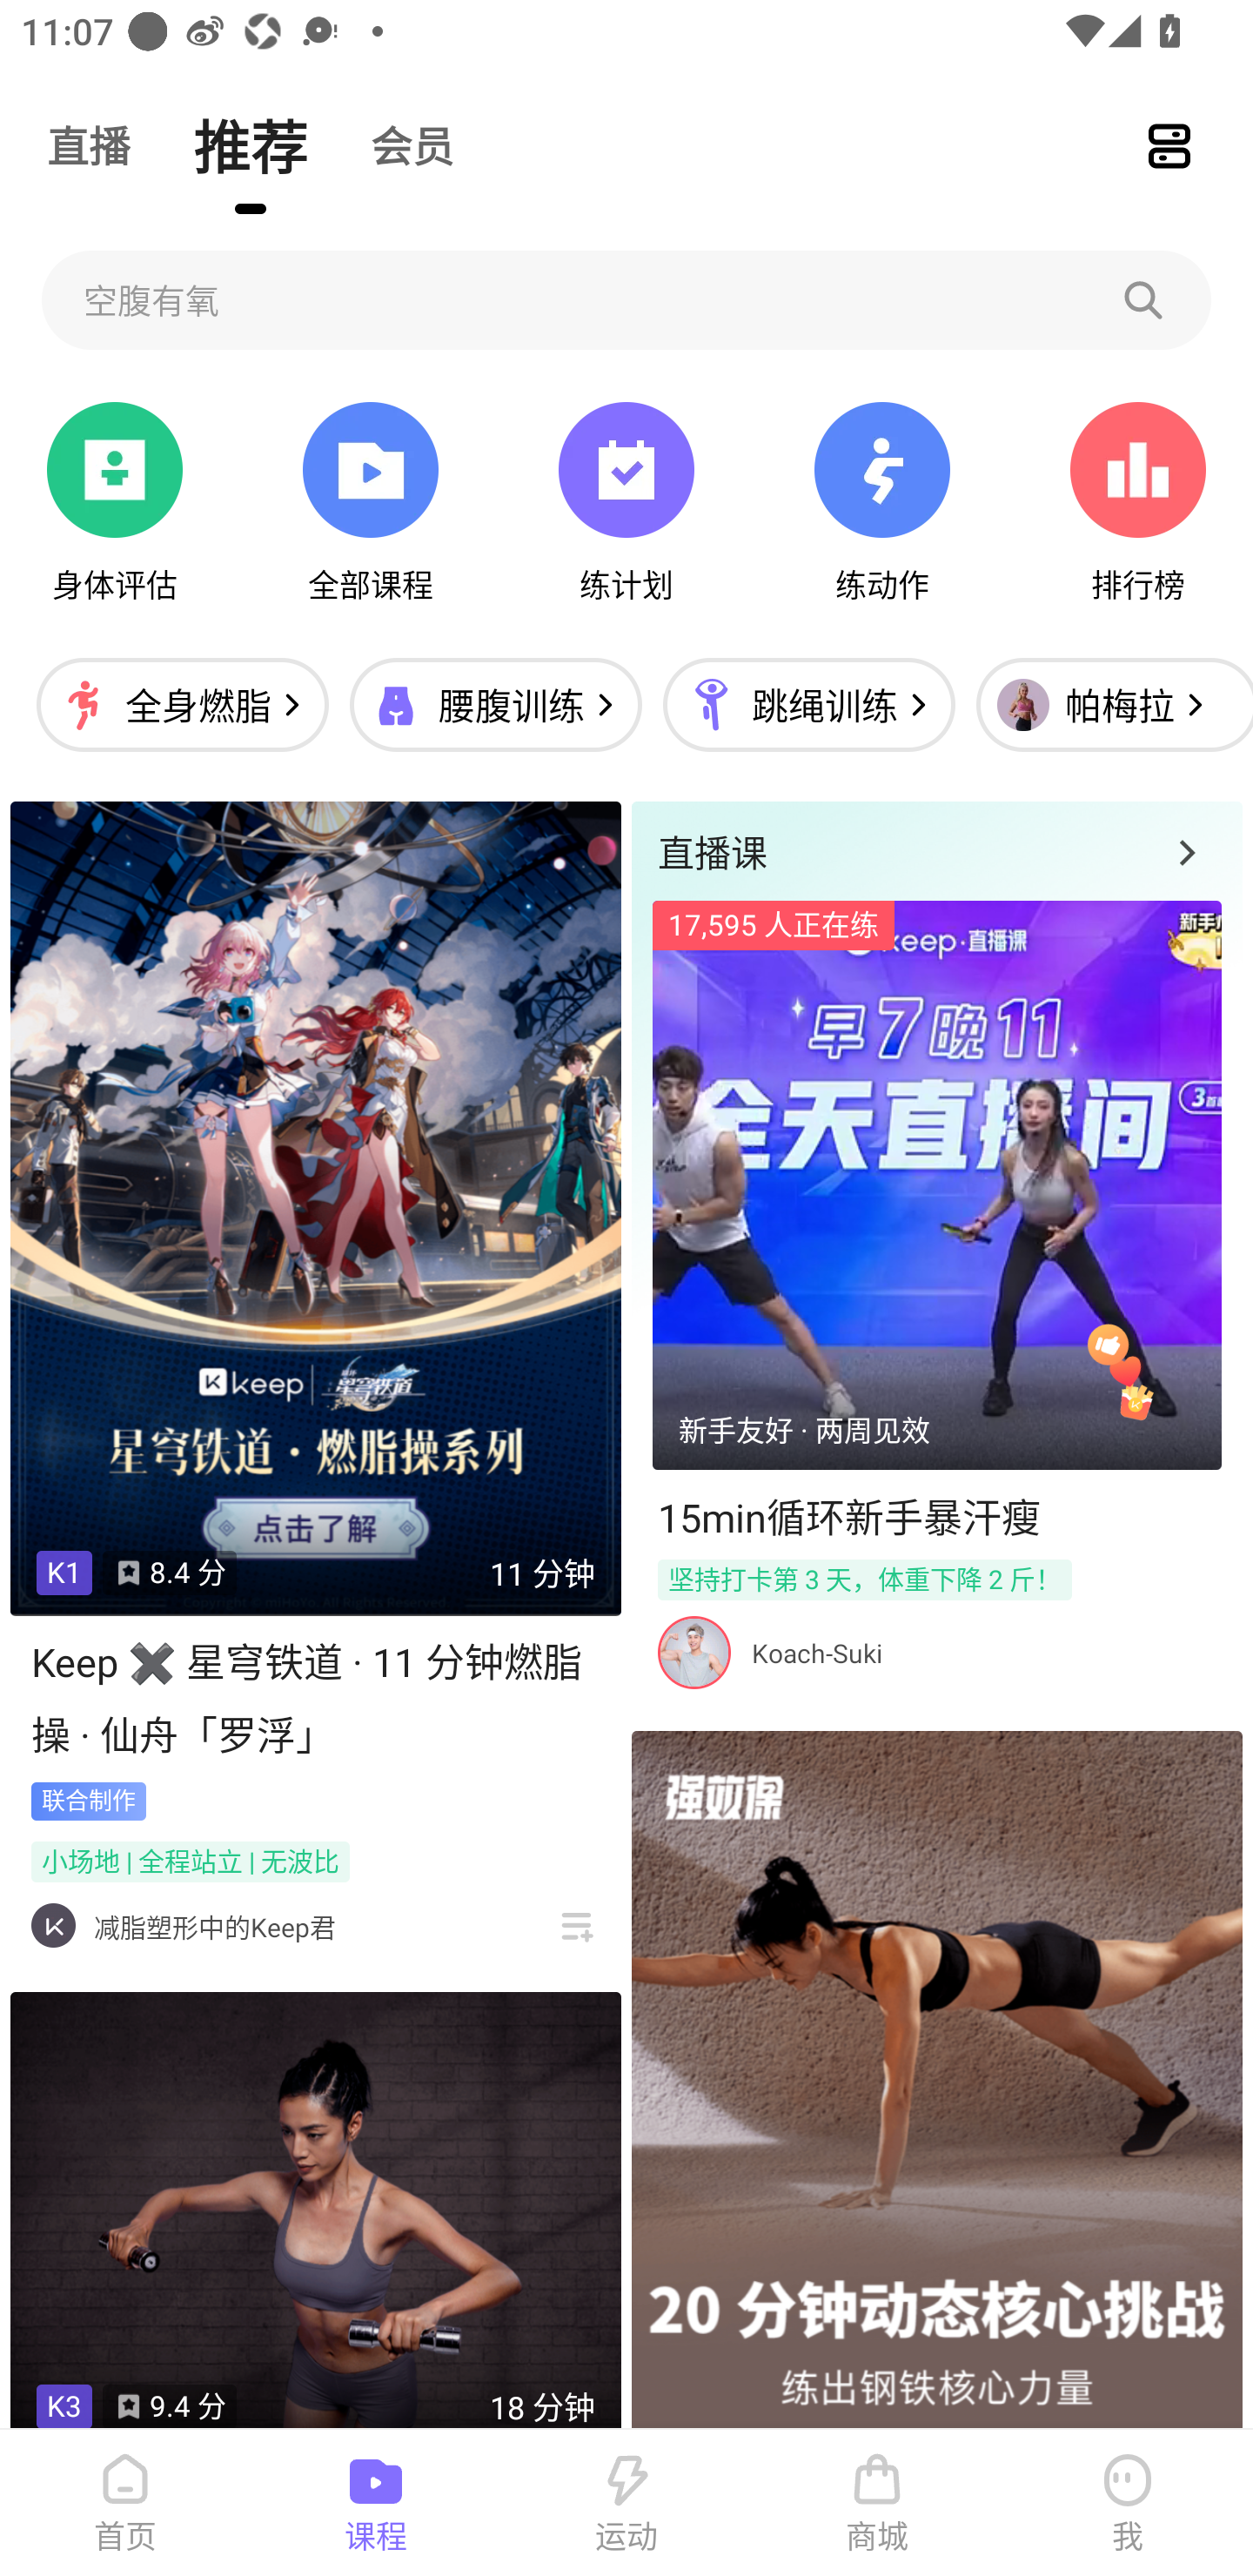  What do you see at coordinates (214, 1927) in the screenshot?
I see `减脂塑形中的Keep君` at bounding box center [214, 1927].